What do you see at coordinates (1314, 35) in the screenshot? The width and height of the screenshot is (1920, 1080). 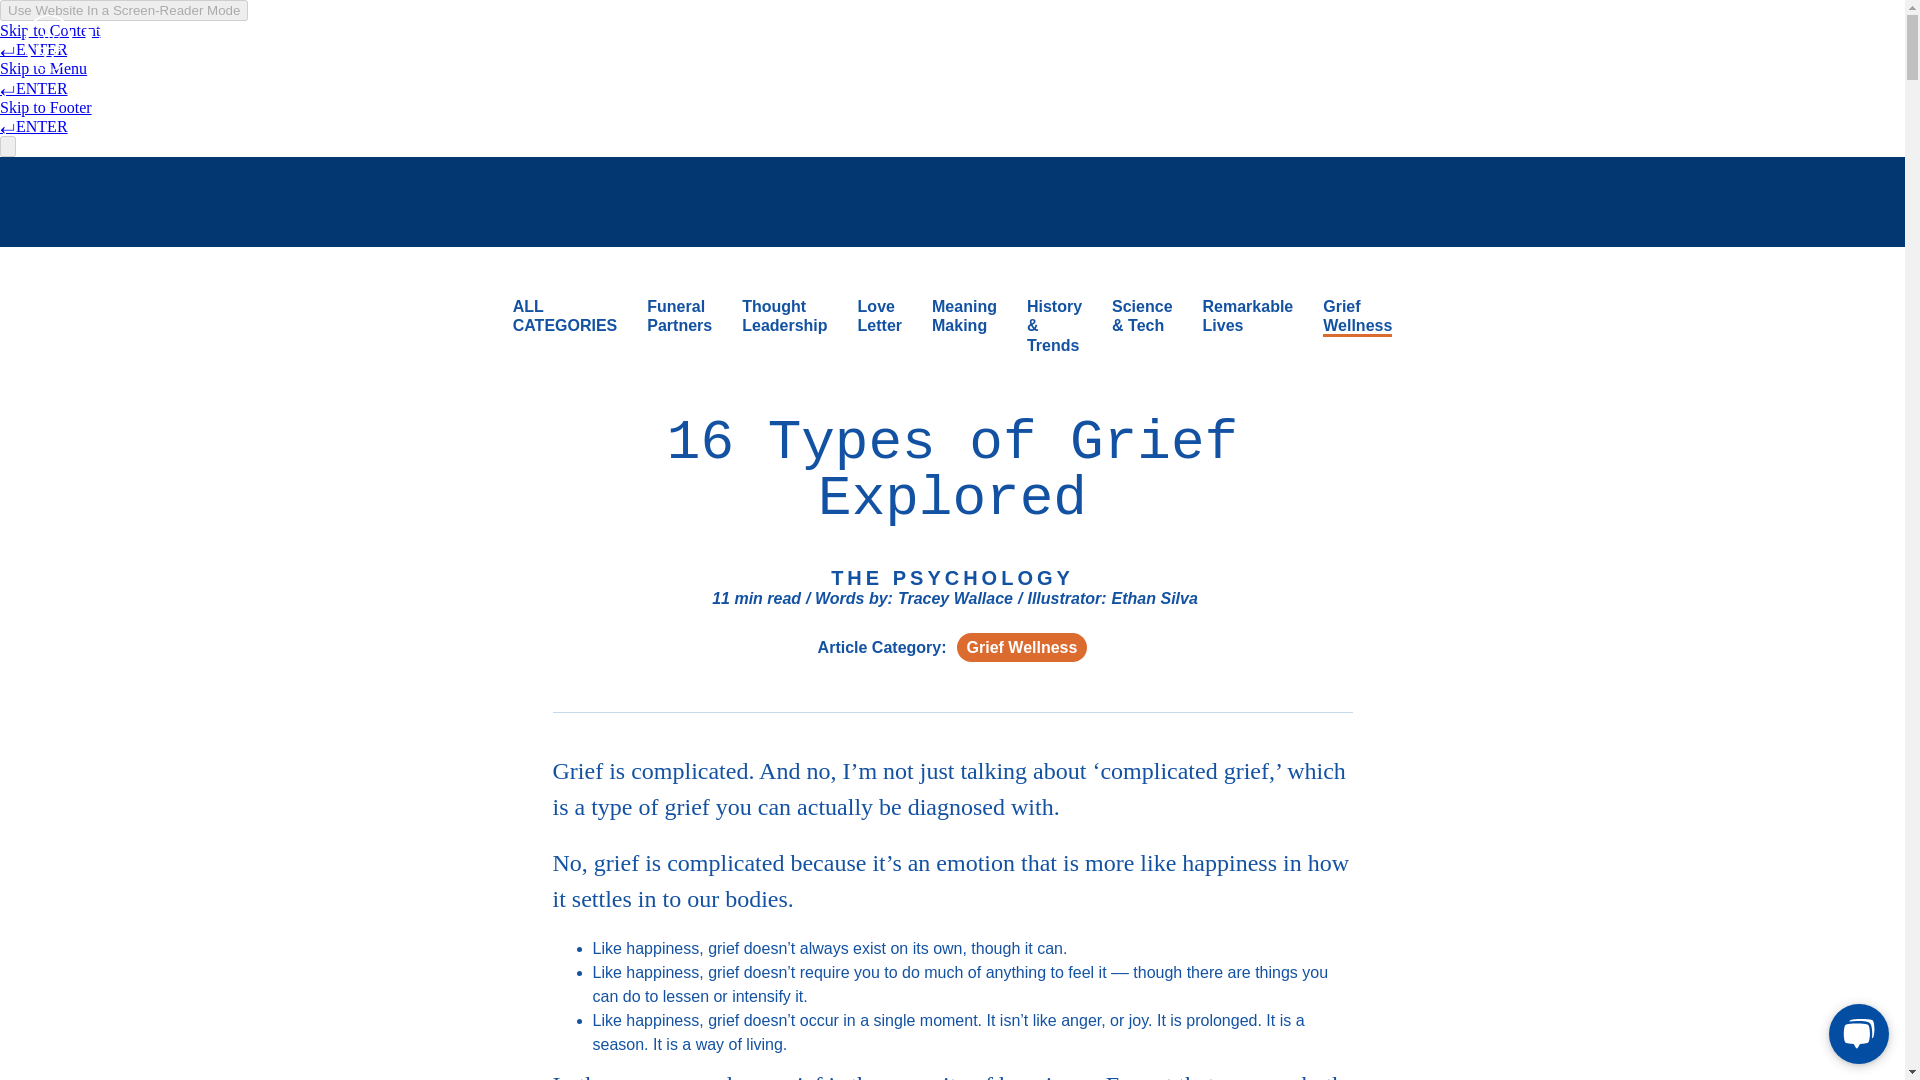 I see `HOW IT WORKS` at bounding box center [1314, 35].